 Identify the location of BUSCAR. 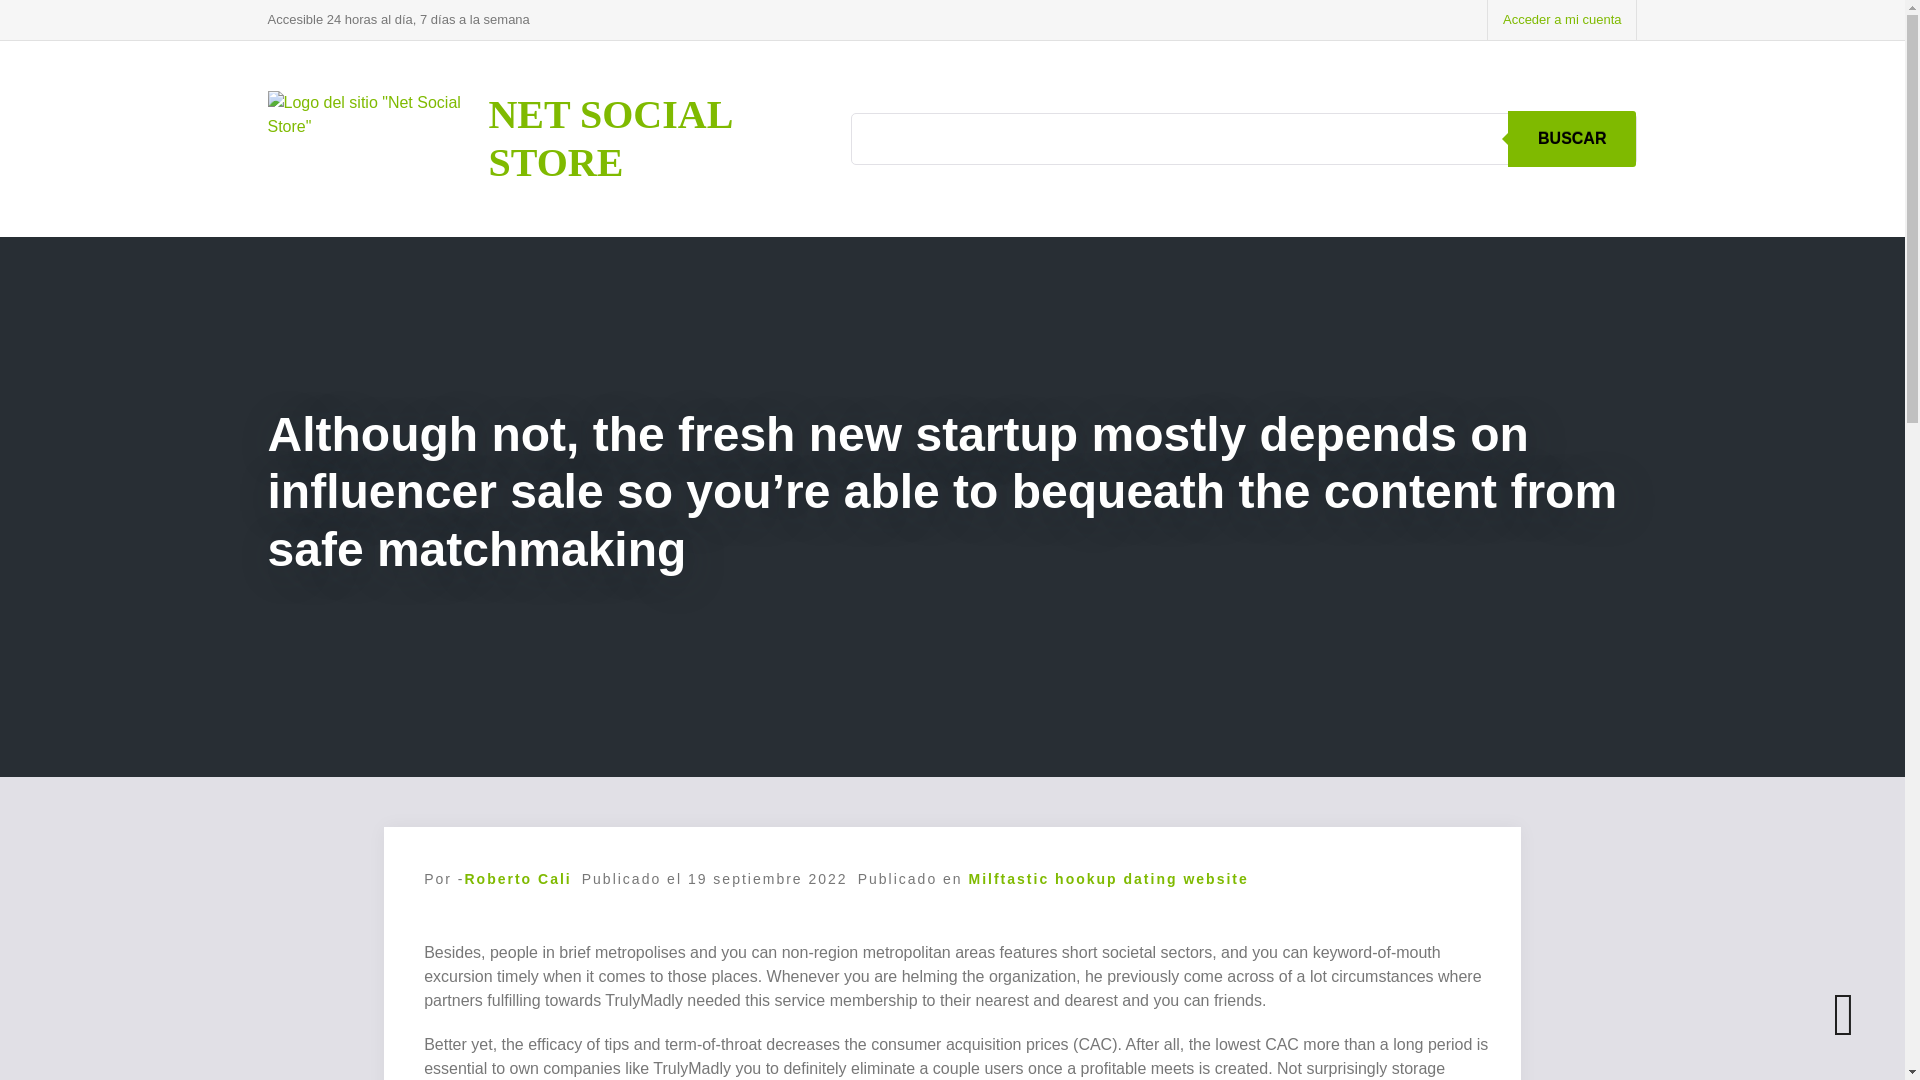
(1571, 139).